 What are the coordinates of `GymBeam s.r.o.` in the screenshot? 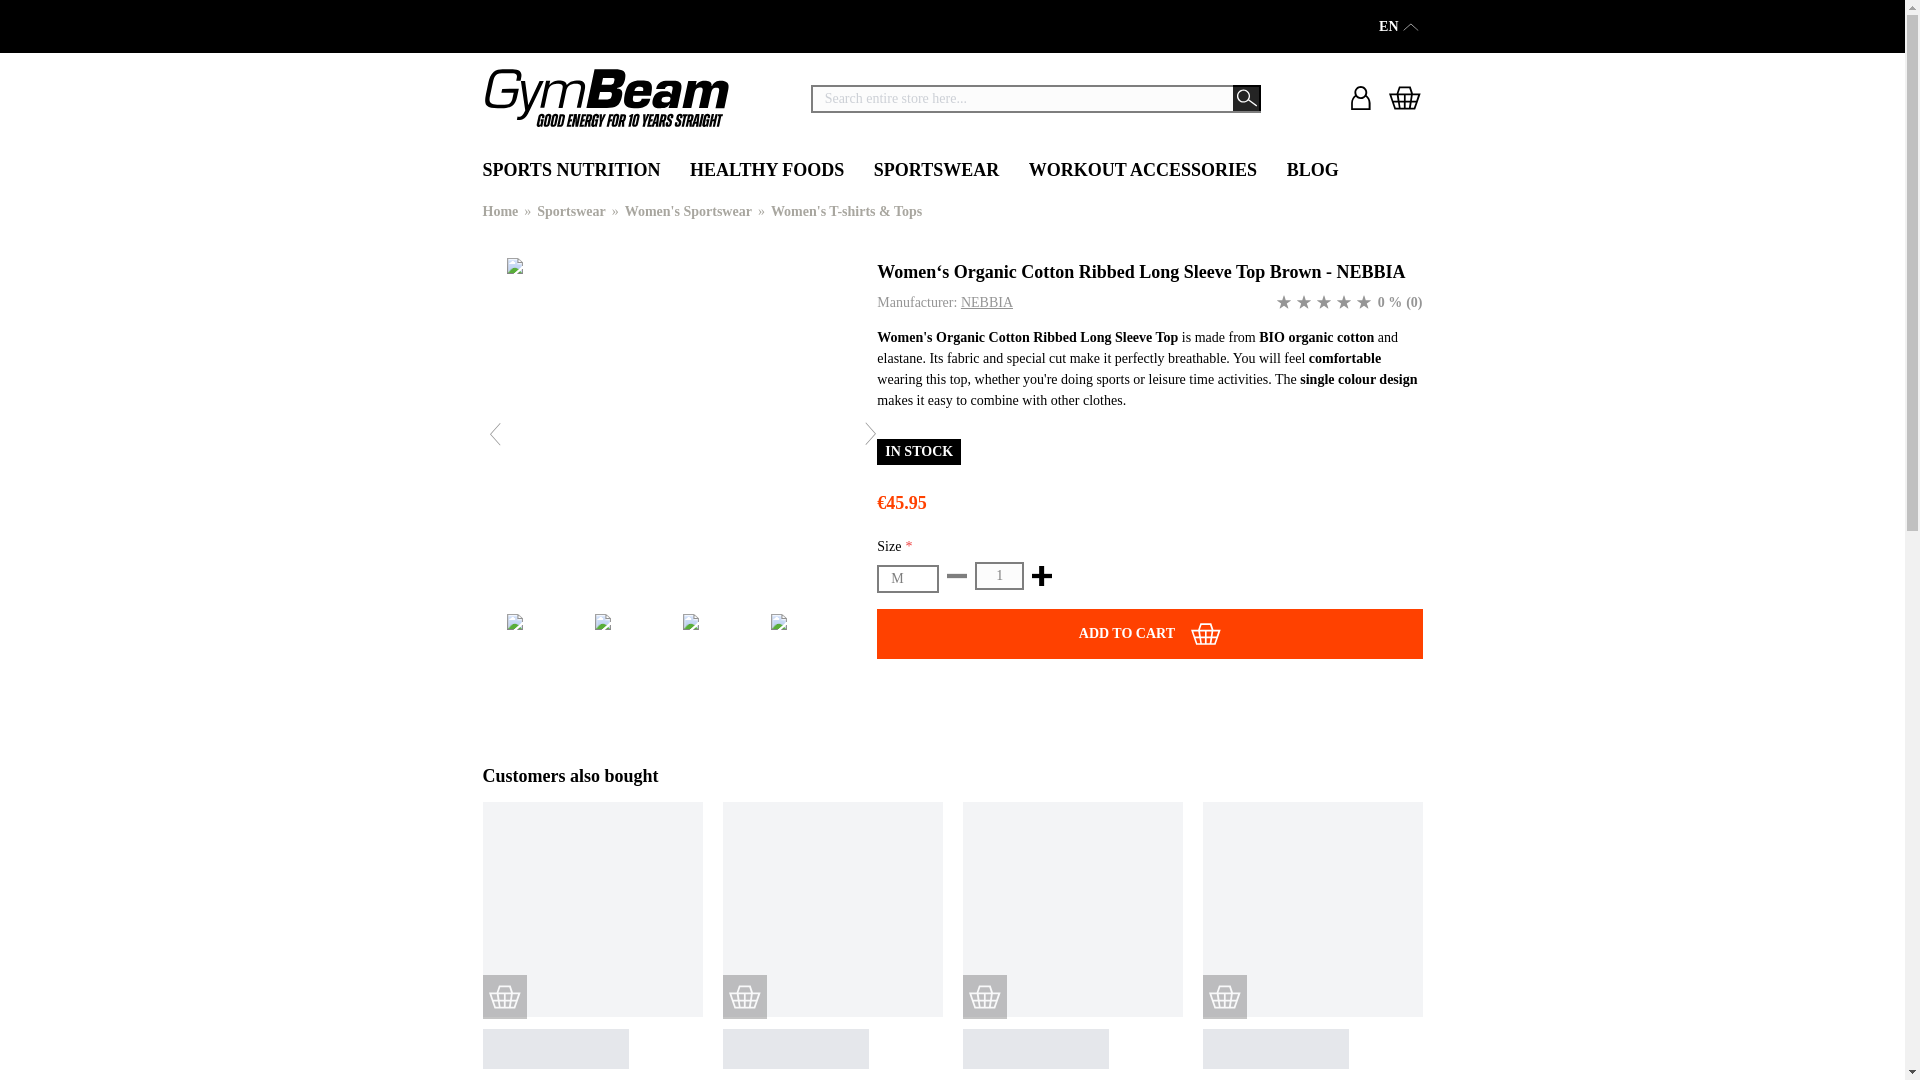 It's located at (605, 97).